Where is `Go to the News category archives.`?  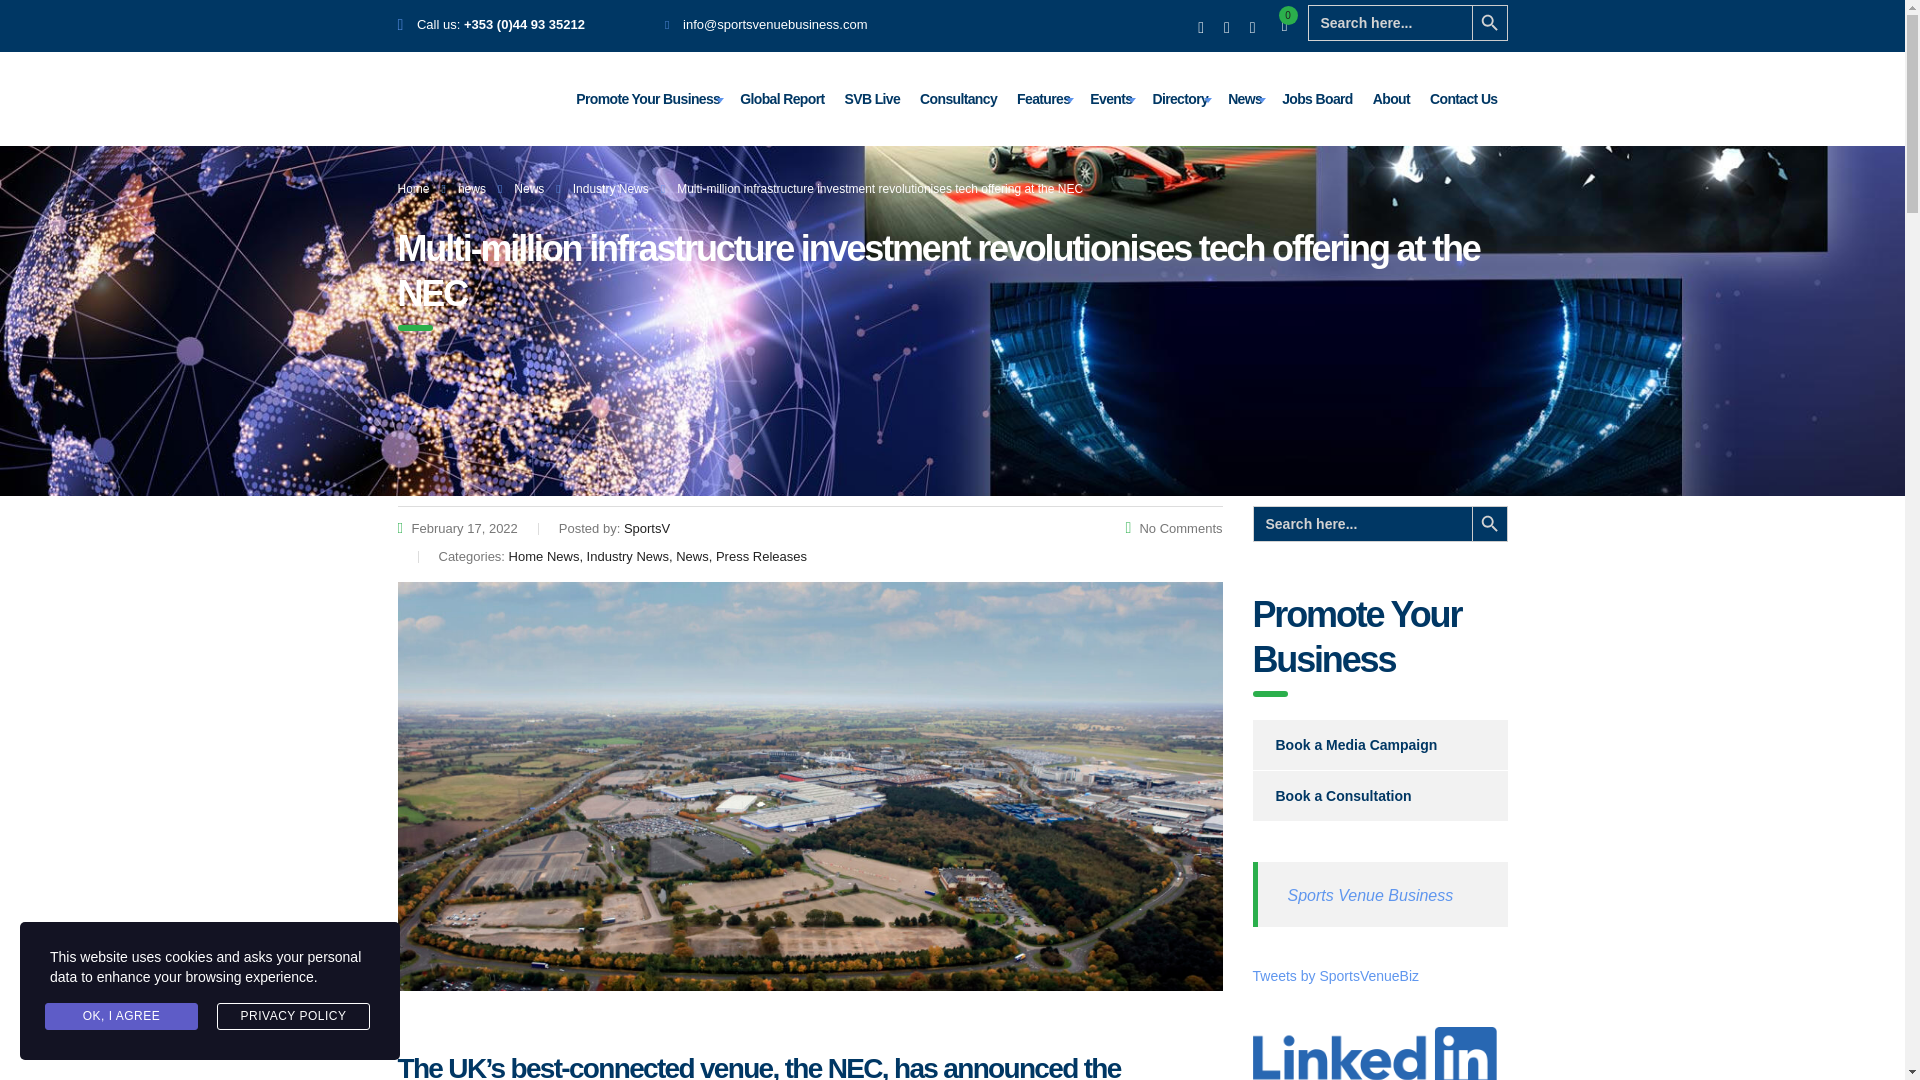 Go to the News category archives. is located at coordinates (528, 188).